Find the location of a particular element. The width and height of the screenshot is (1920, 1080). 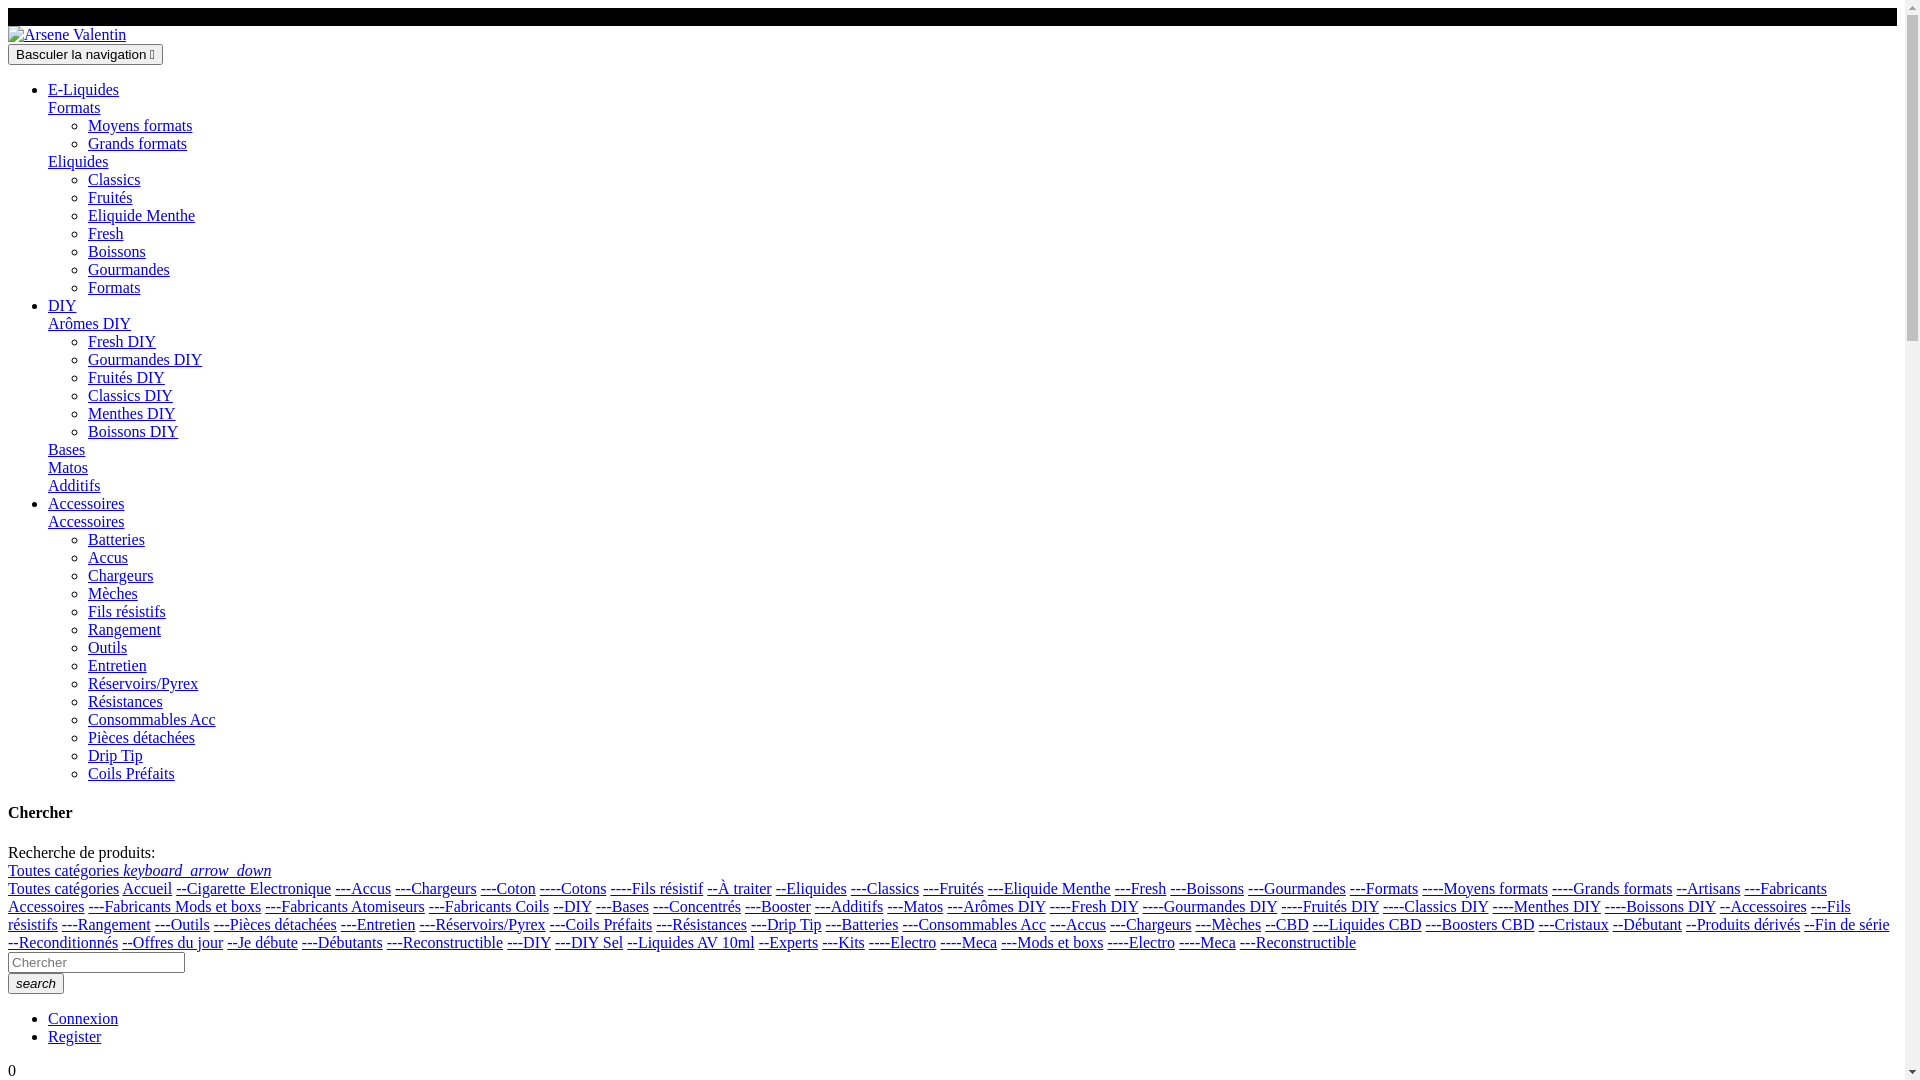

Formats is located at coordinates (114, 288).